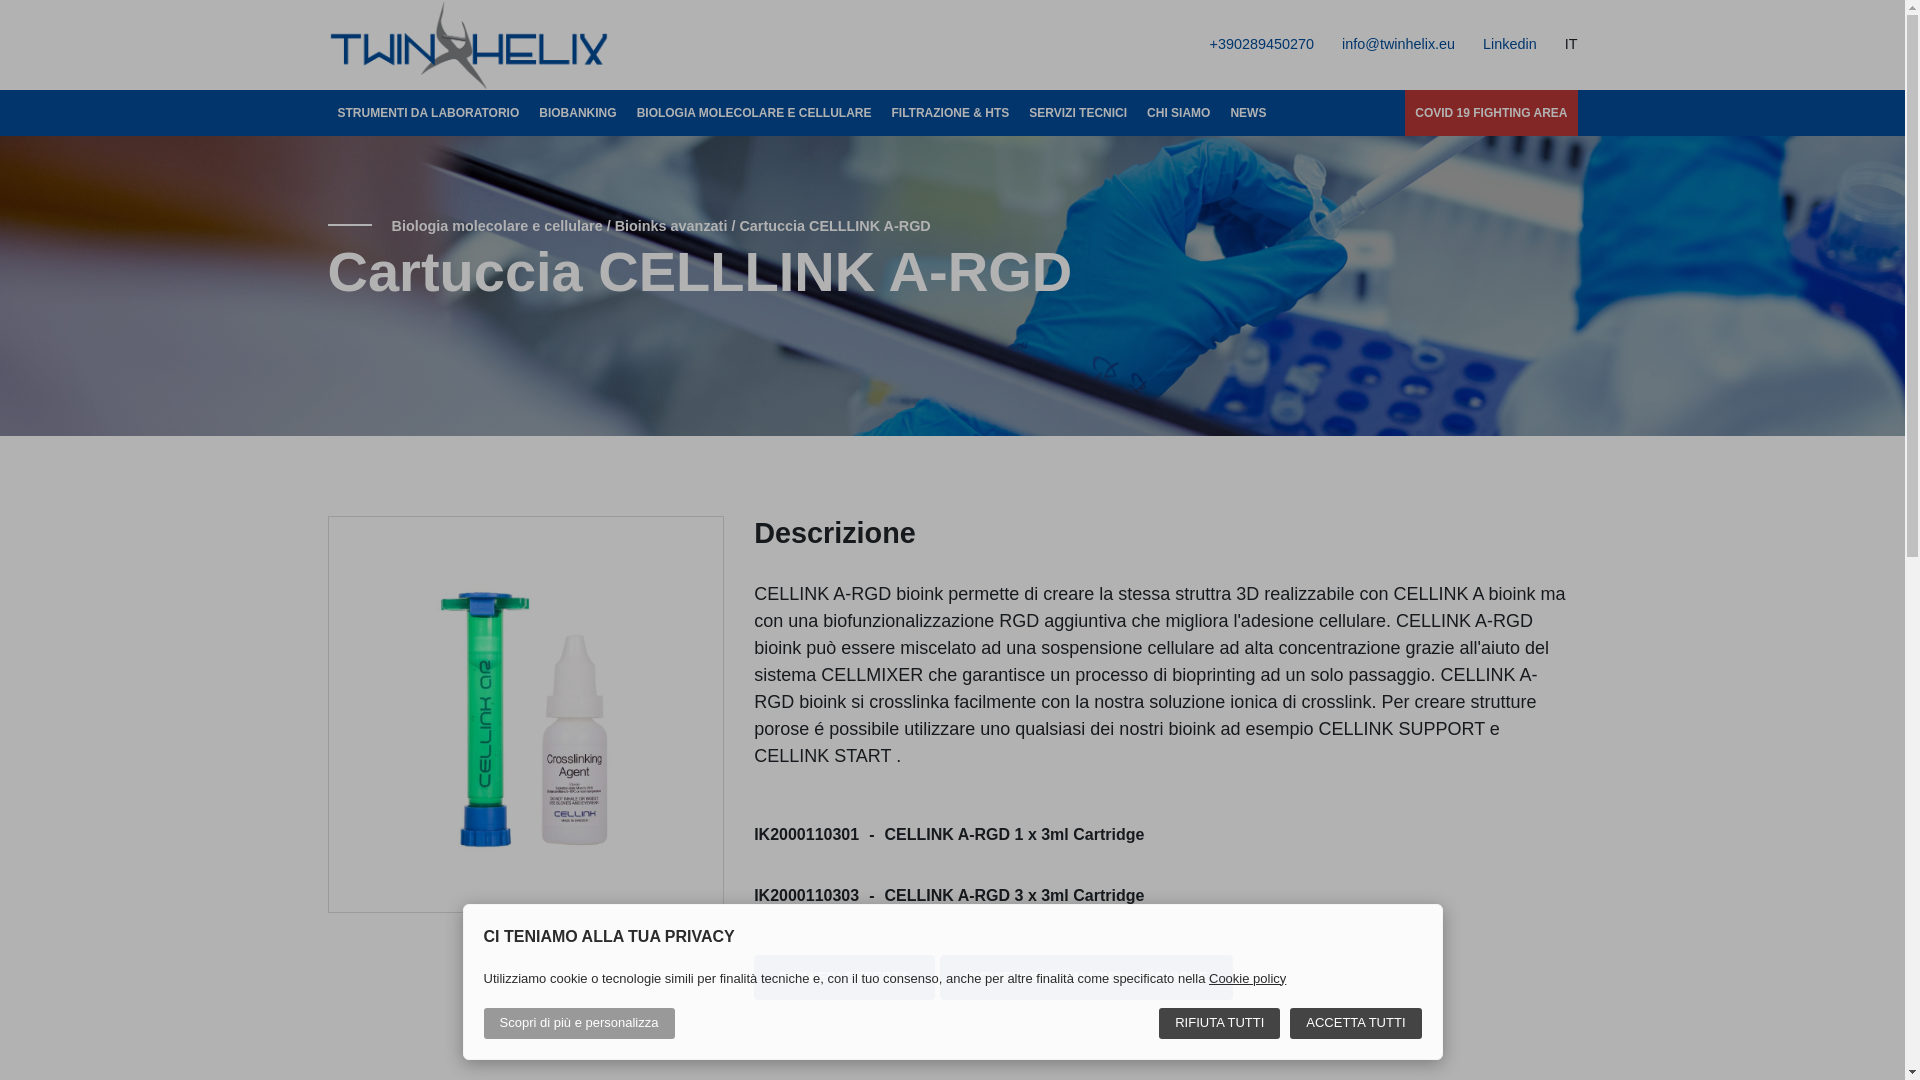 The width and height of the screenshot is (1920, 1080). Describe the element at coordinates (428, 112) in the screenshot. I see `STRUMENTI DA LABORATORIO` at that location.